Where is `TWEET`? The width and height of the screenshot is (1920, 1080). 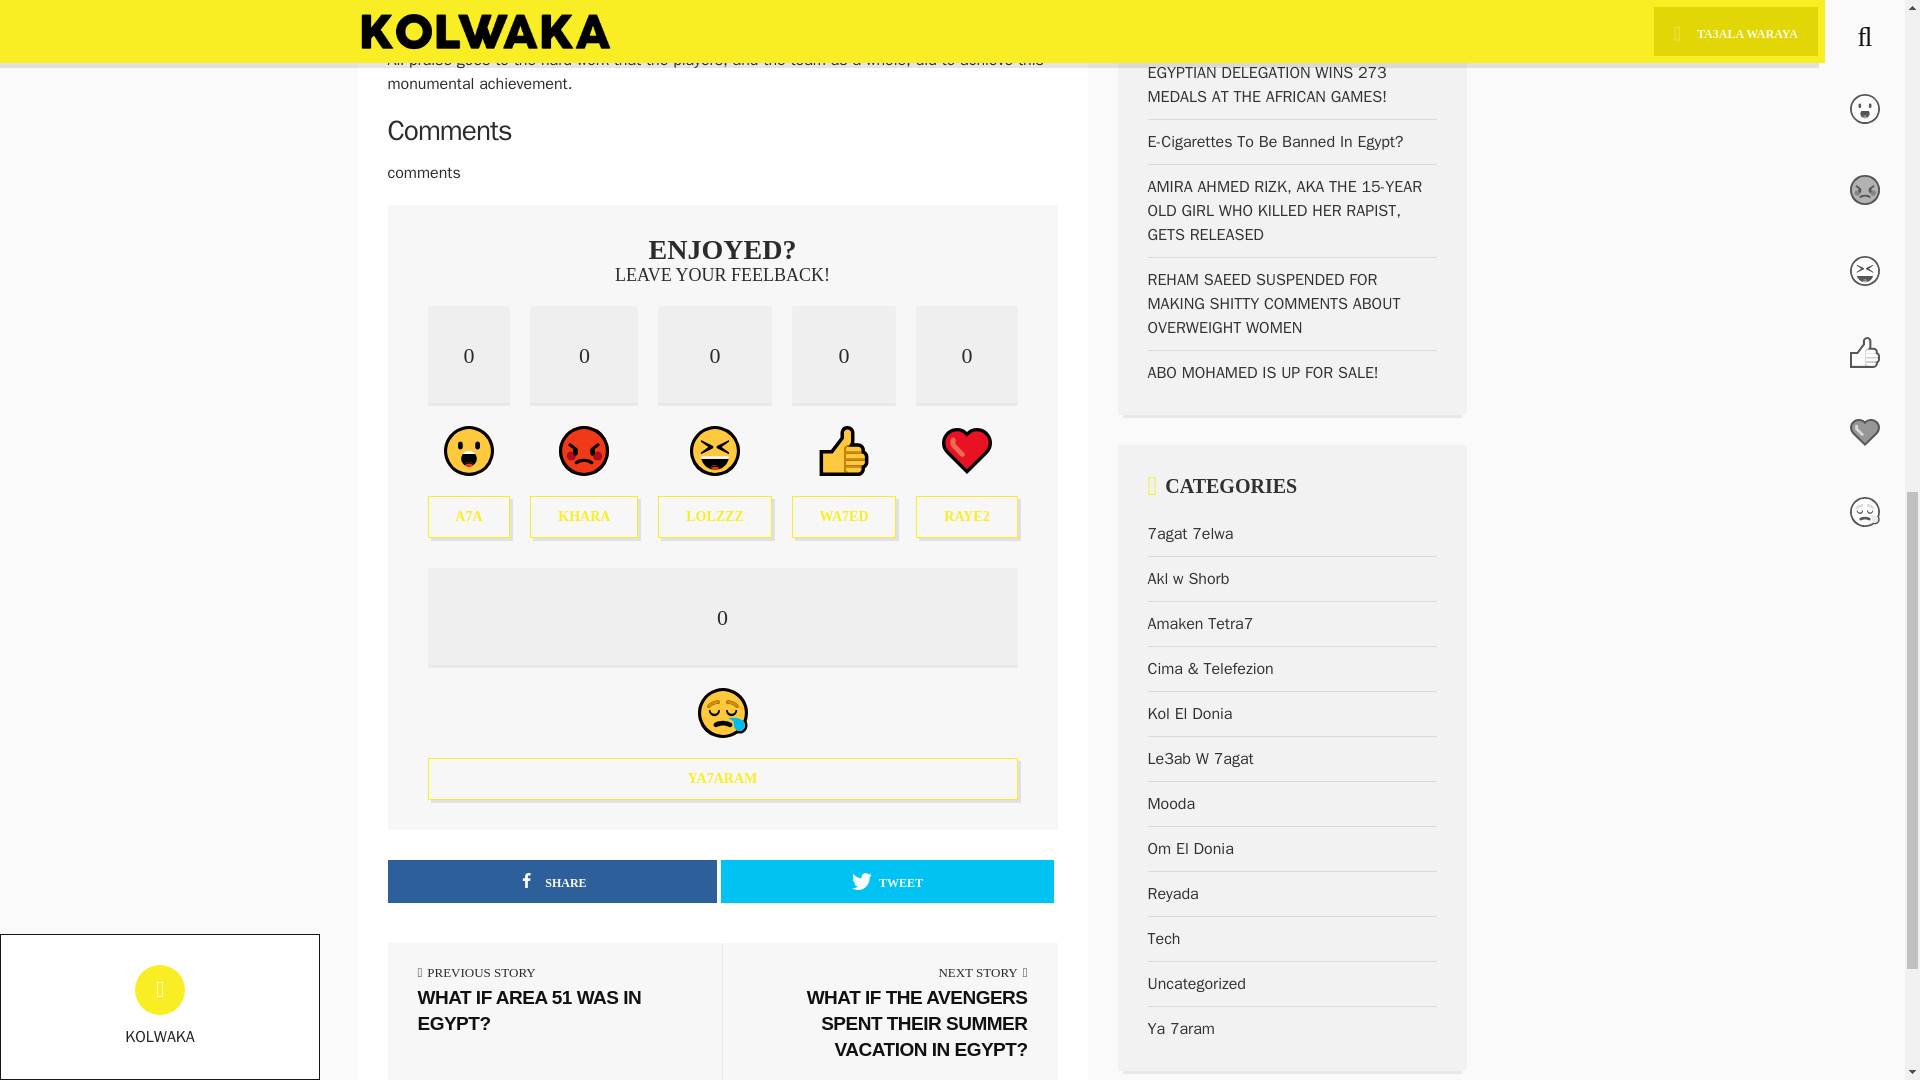
TWEET is located at coordinates (714, 421).